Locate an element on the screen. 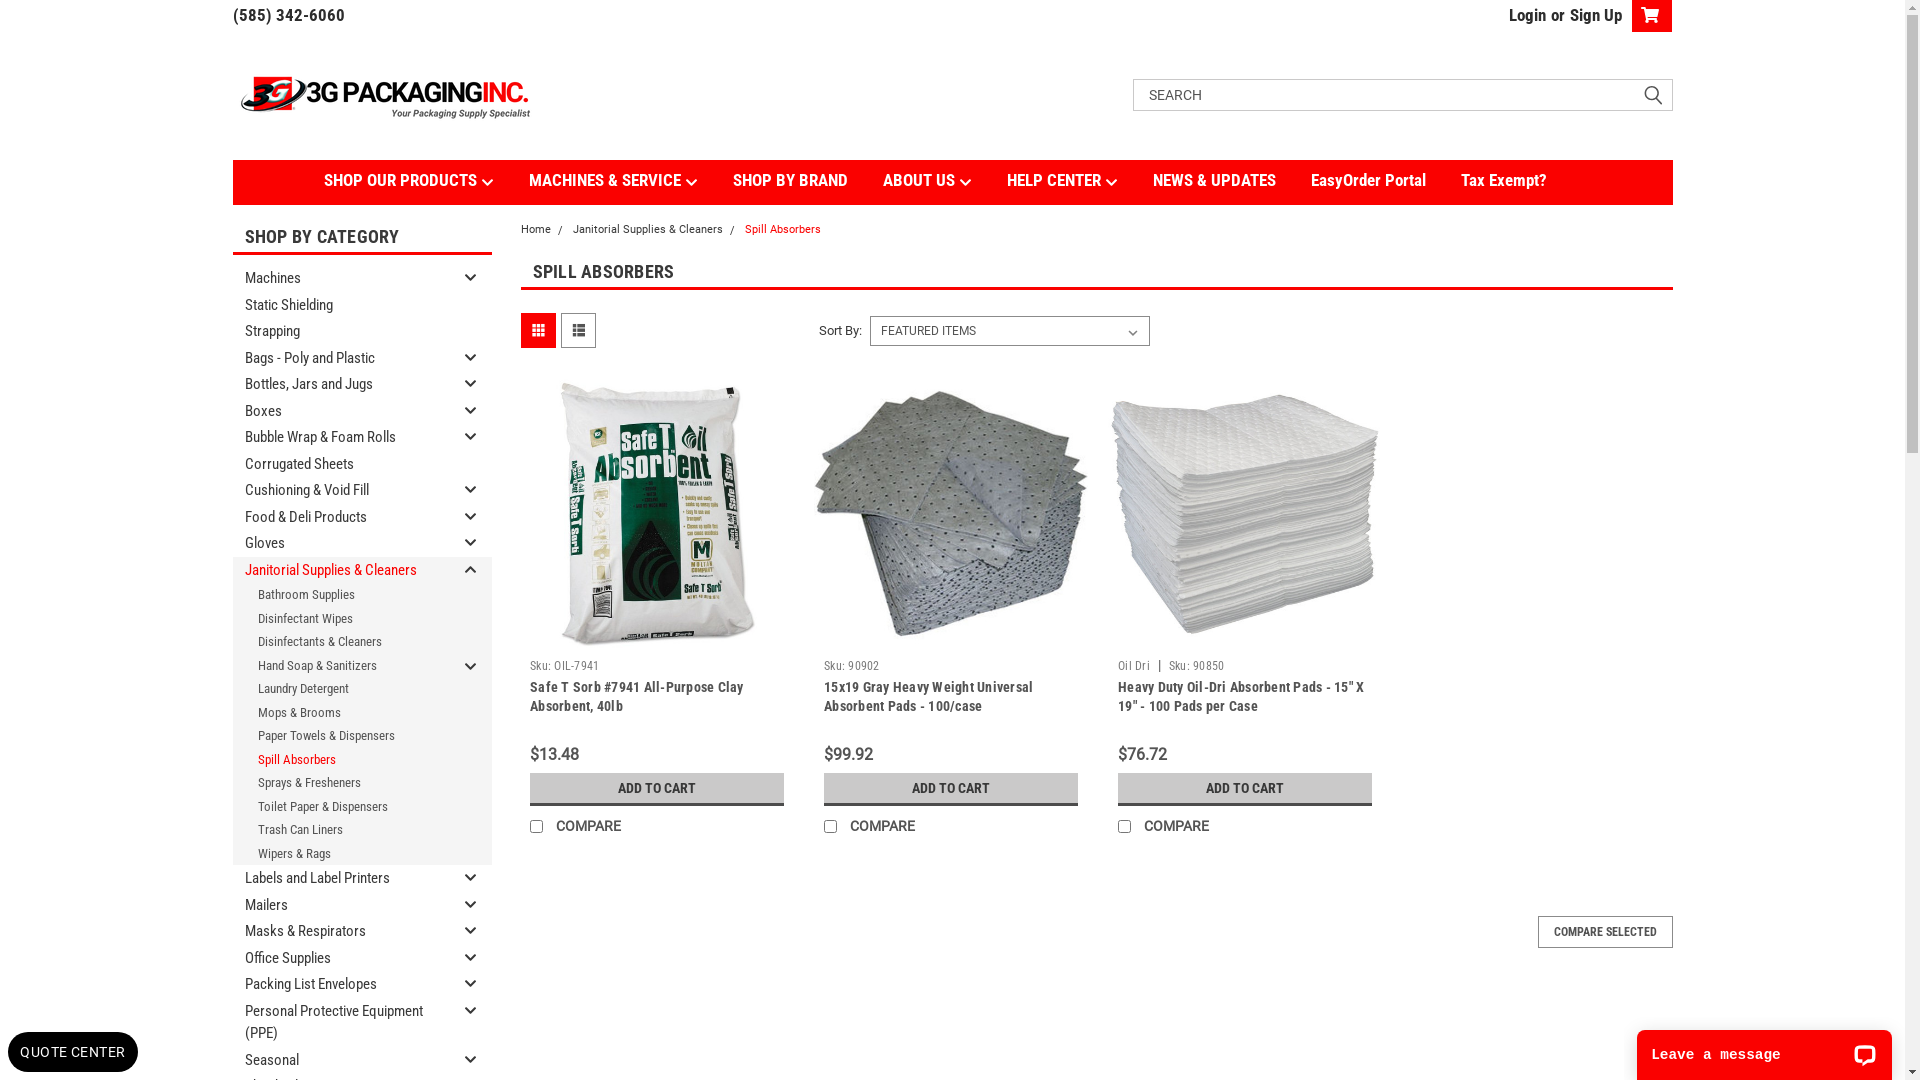 The height and width of the screenshot is (1080, 1920). Mailers is located at coordinates (342, 906).